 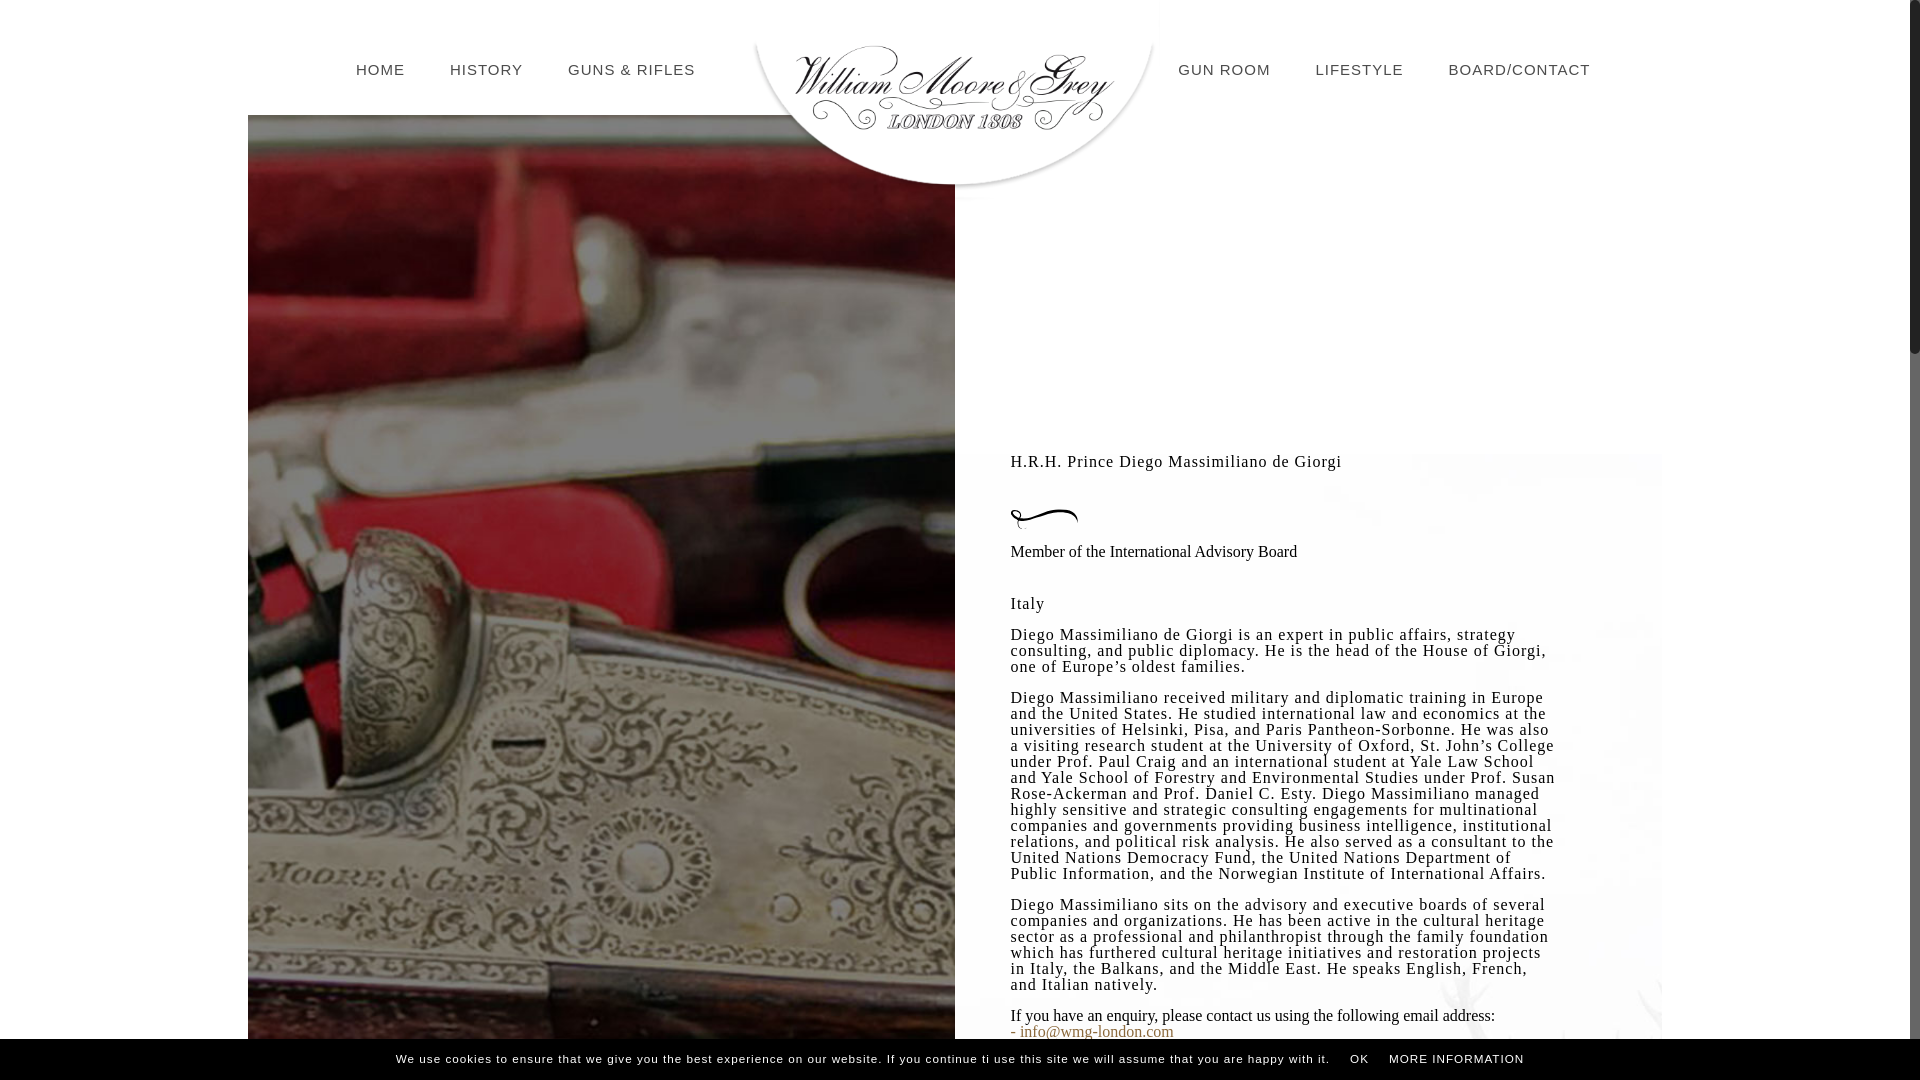 What do you see at coordinates (486, 69) in the screenshot?
I see `HISTORY` at bounding box center [486, 69].